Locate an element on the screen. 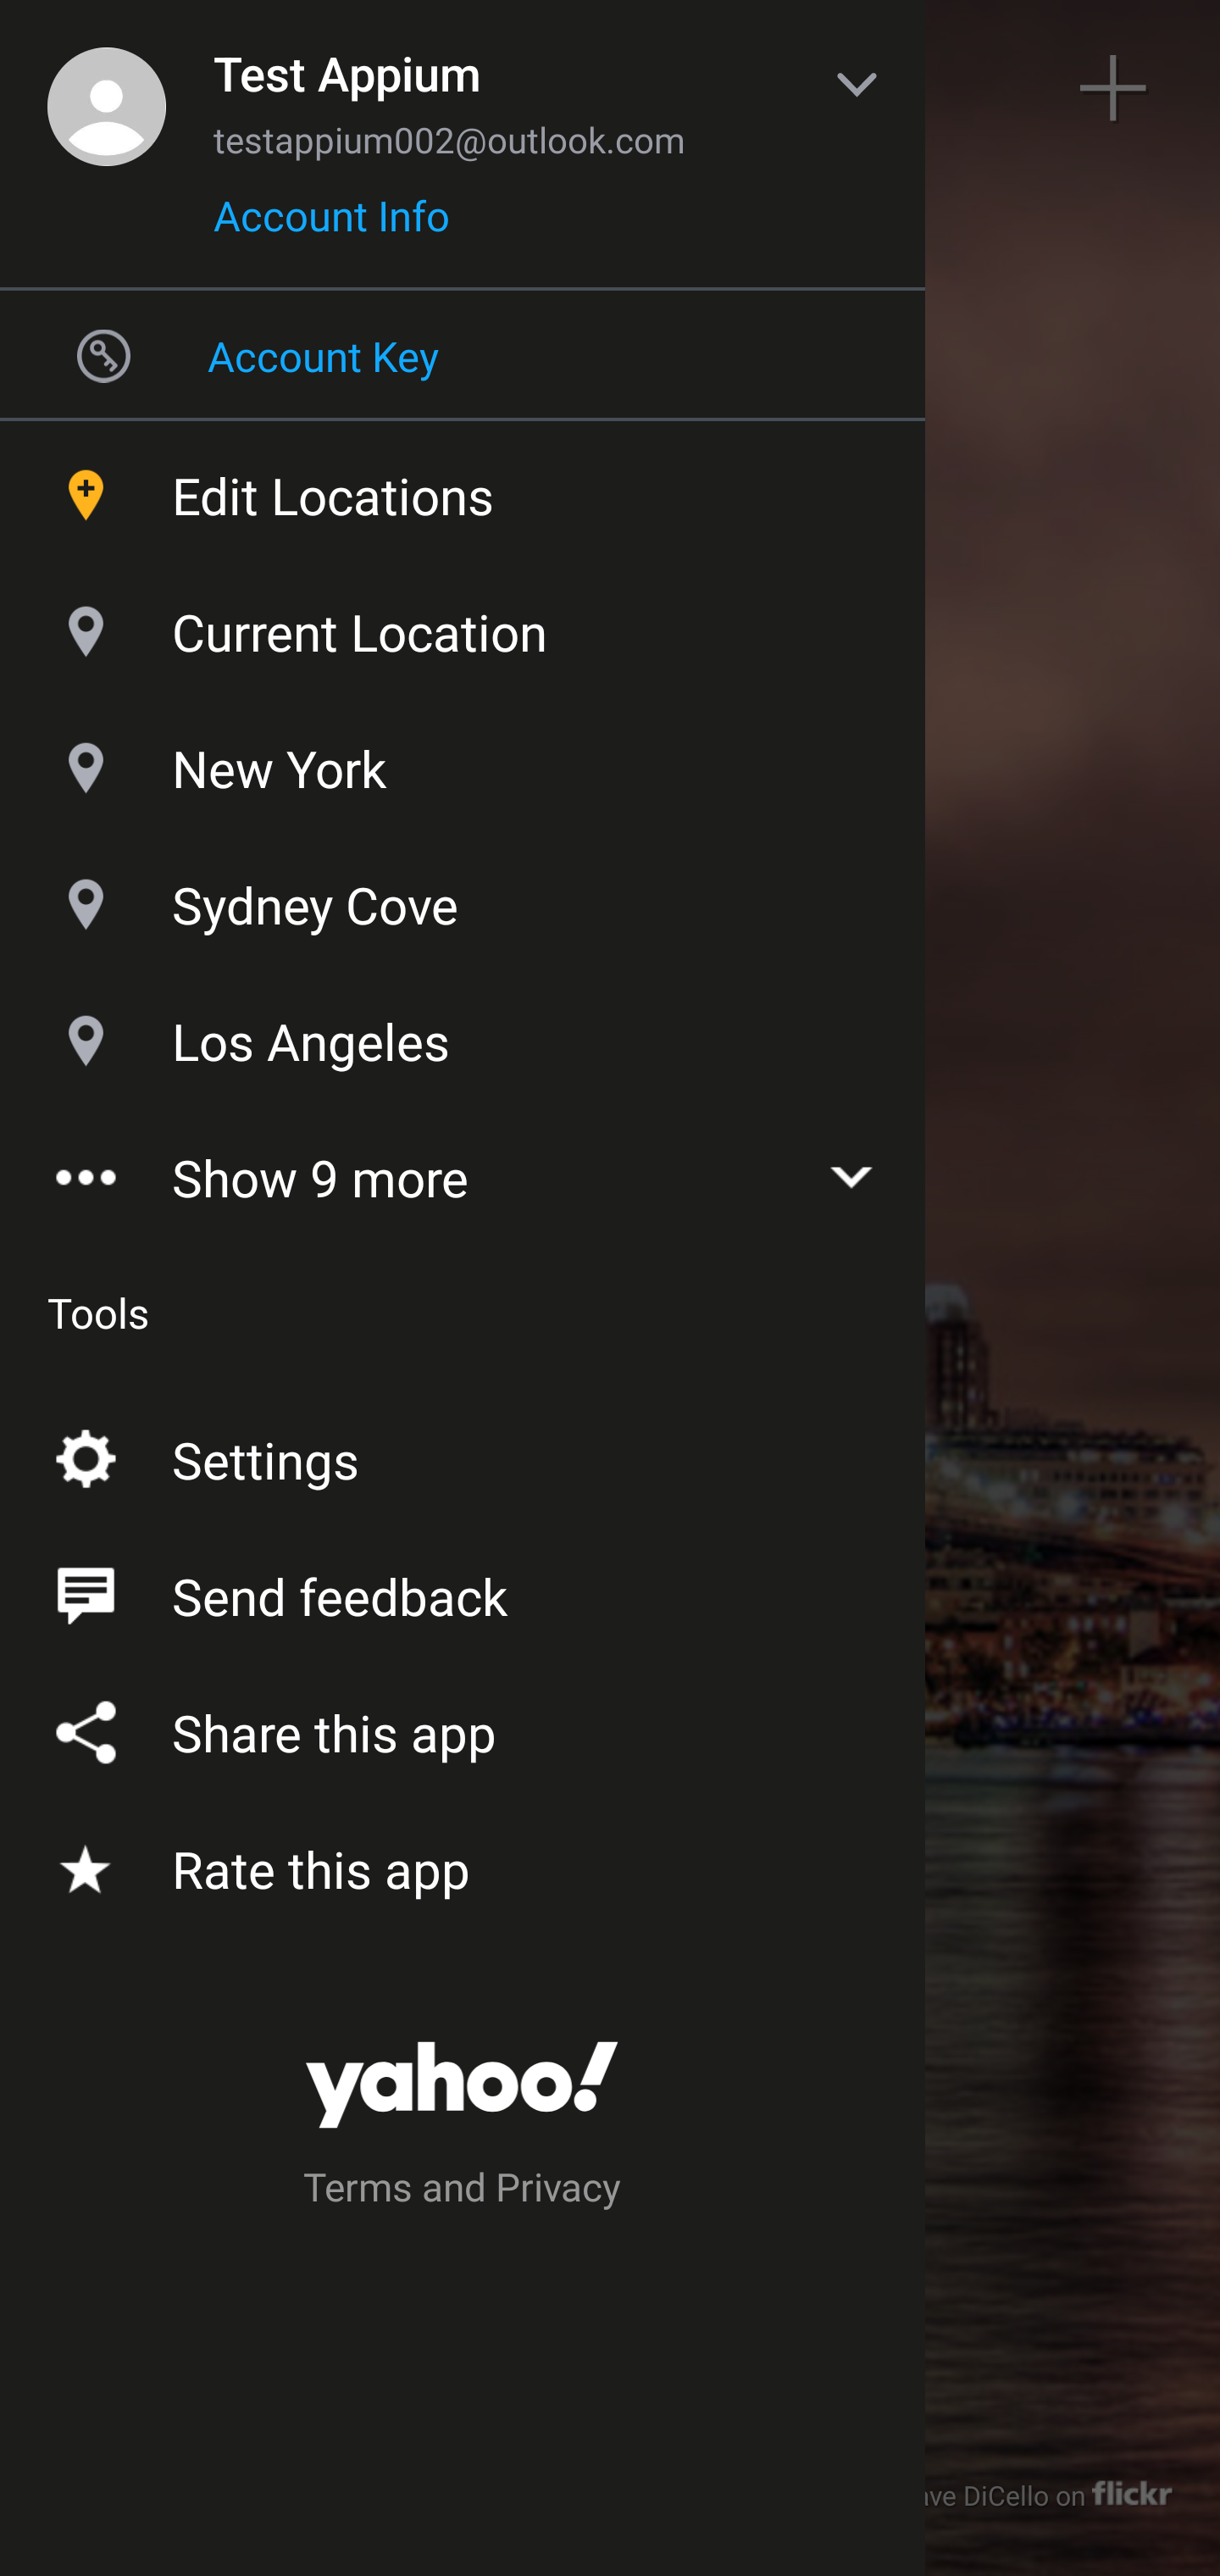  Account Key is located at coordinates (463, 355).